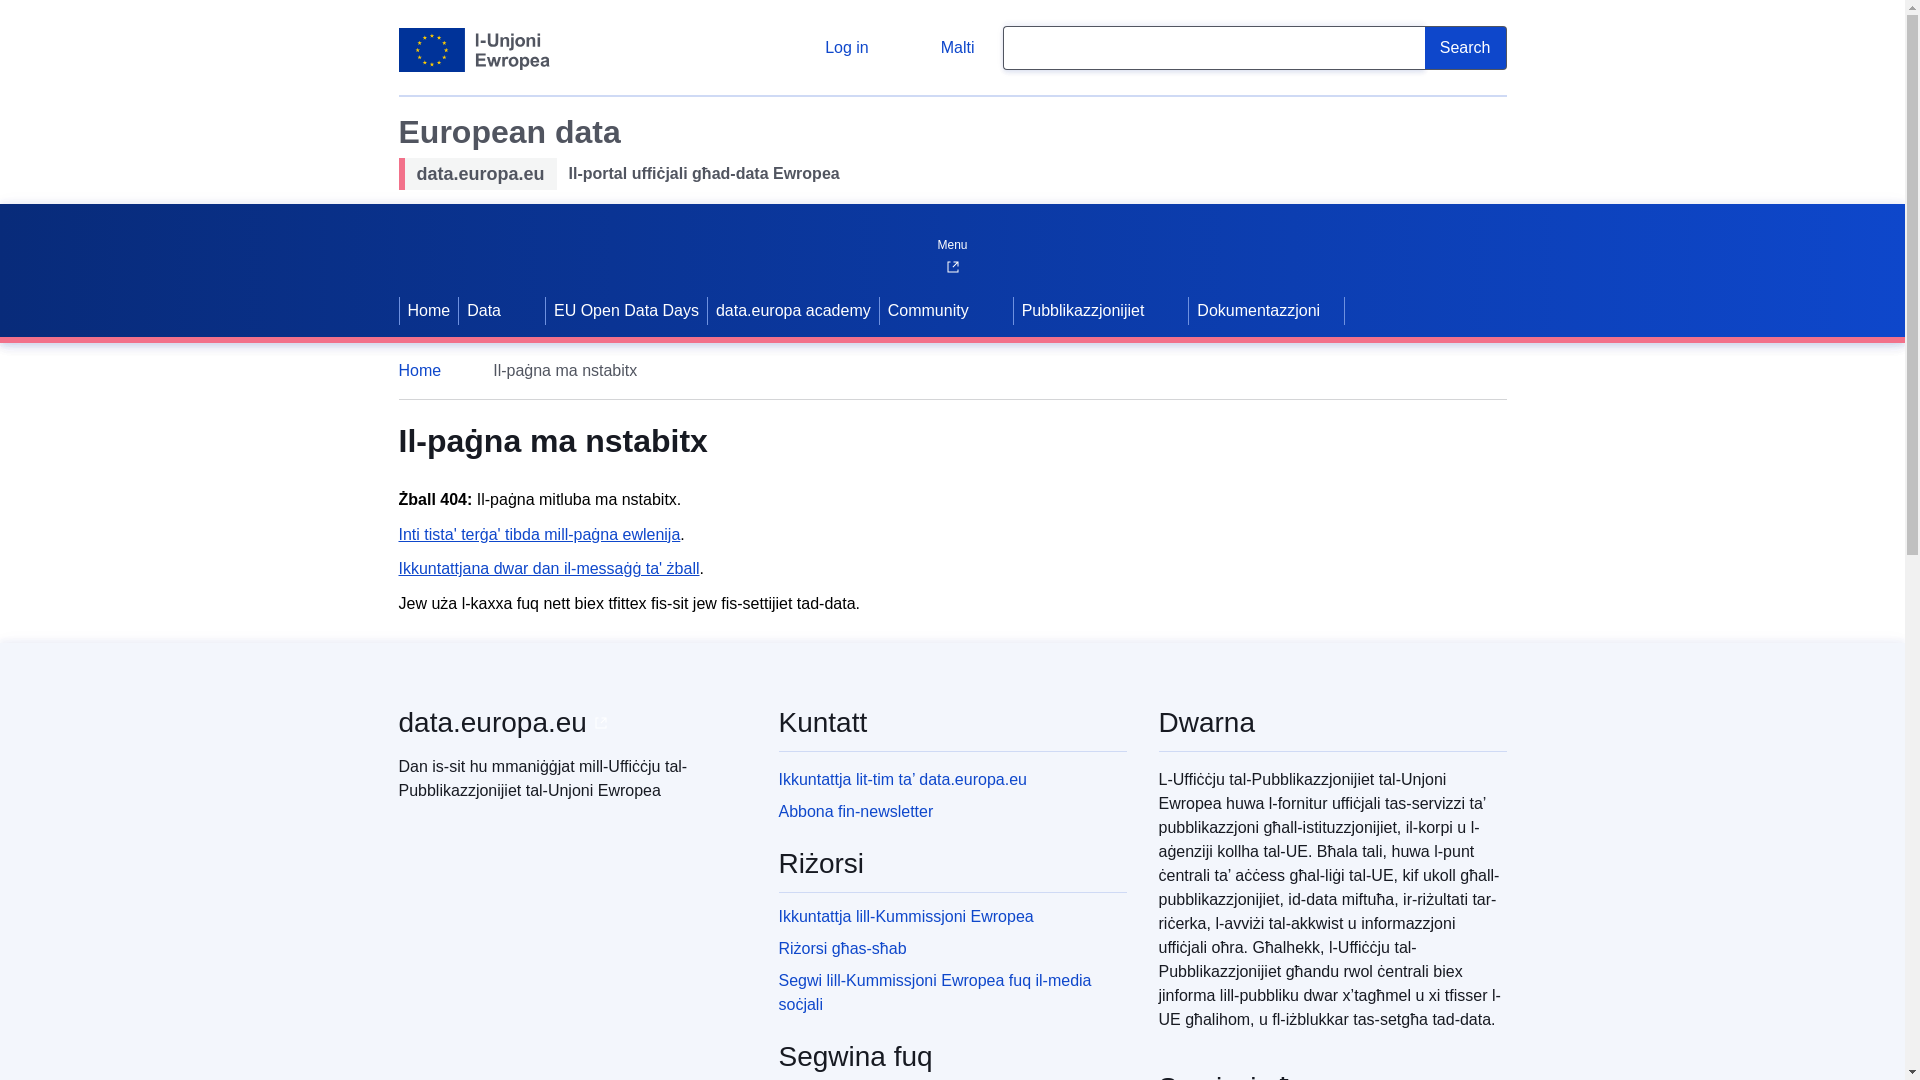 The image size is (1920, 1080). What do you see at coordinates (951, 240) in the screenshot?
I see `Menu` at bounding box center [951, 240].